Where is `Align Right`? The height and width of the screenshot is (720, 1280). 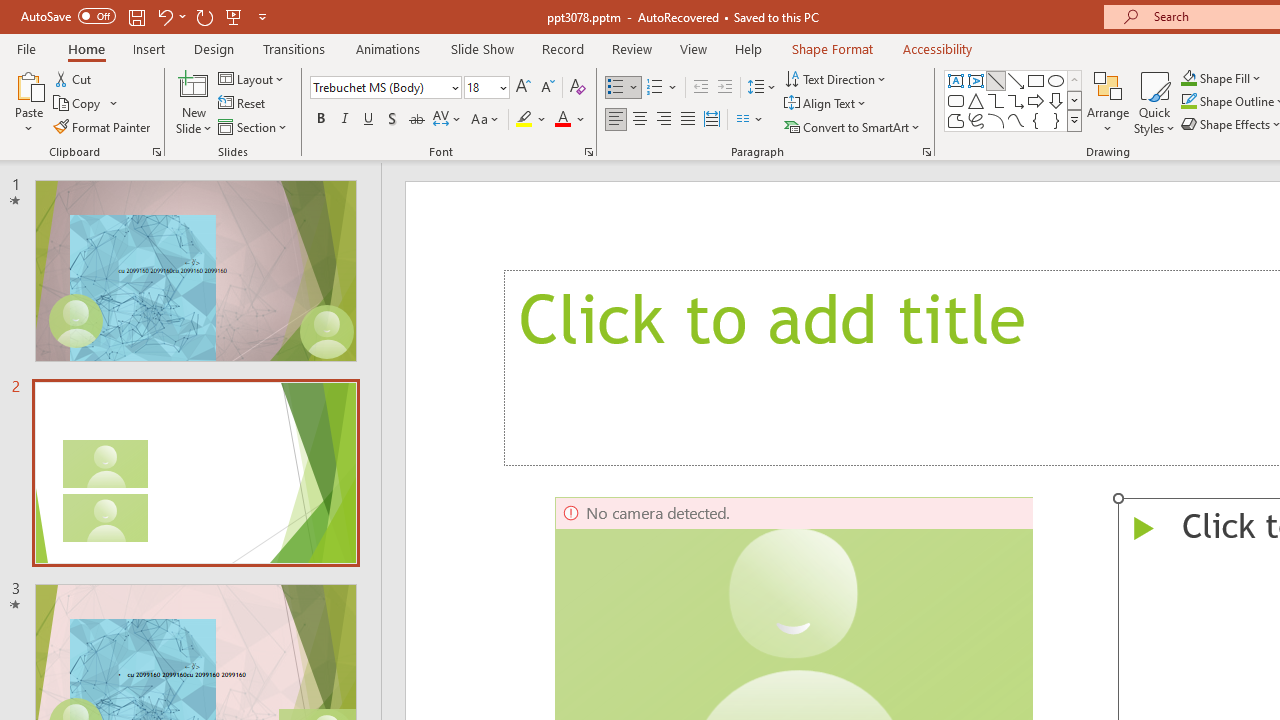 Align Right is located at coordinates (663, 120).